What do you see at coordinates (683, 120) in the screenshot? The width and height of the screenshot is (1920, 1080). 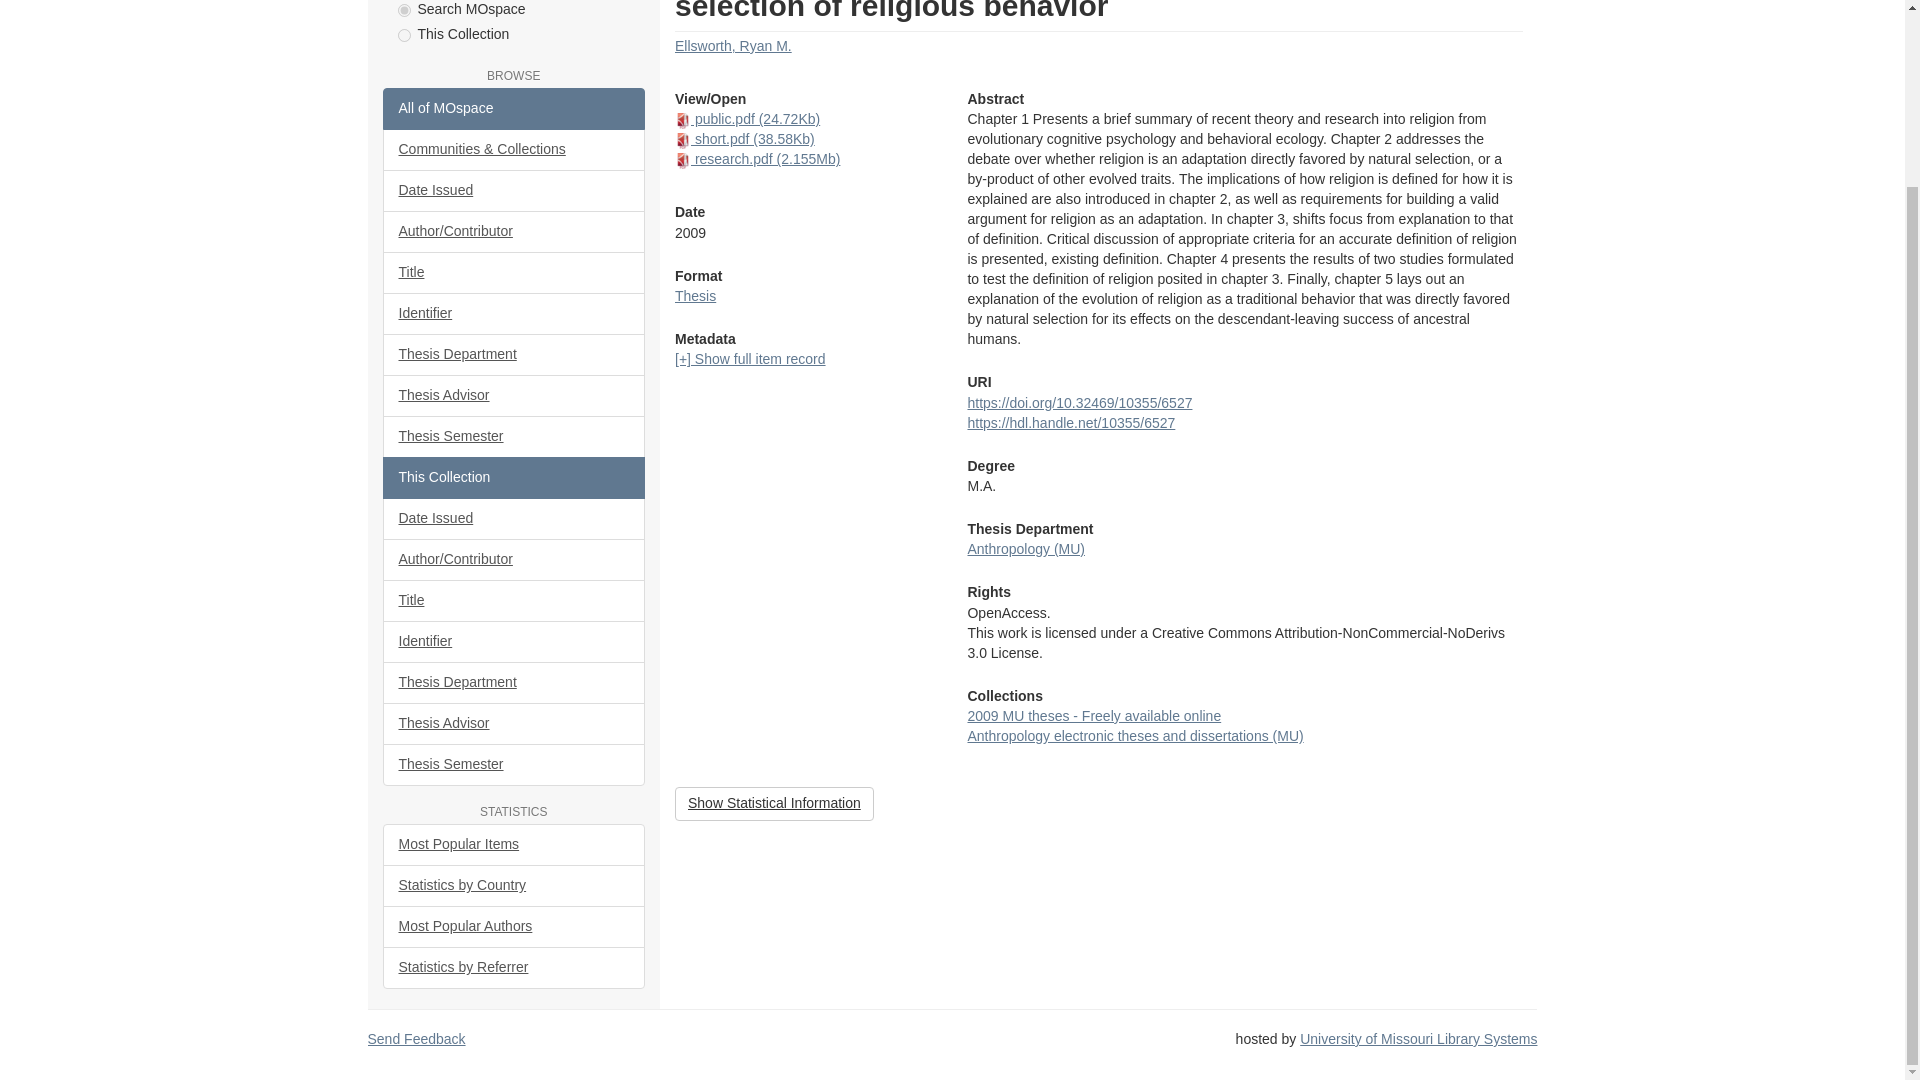 I see `PDF file` at bounding box center [683, 120].